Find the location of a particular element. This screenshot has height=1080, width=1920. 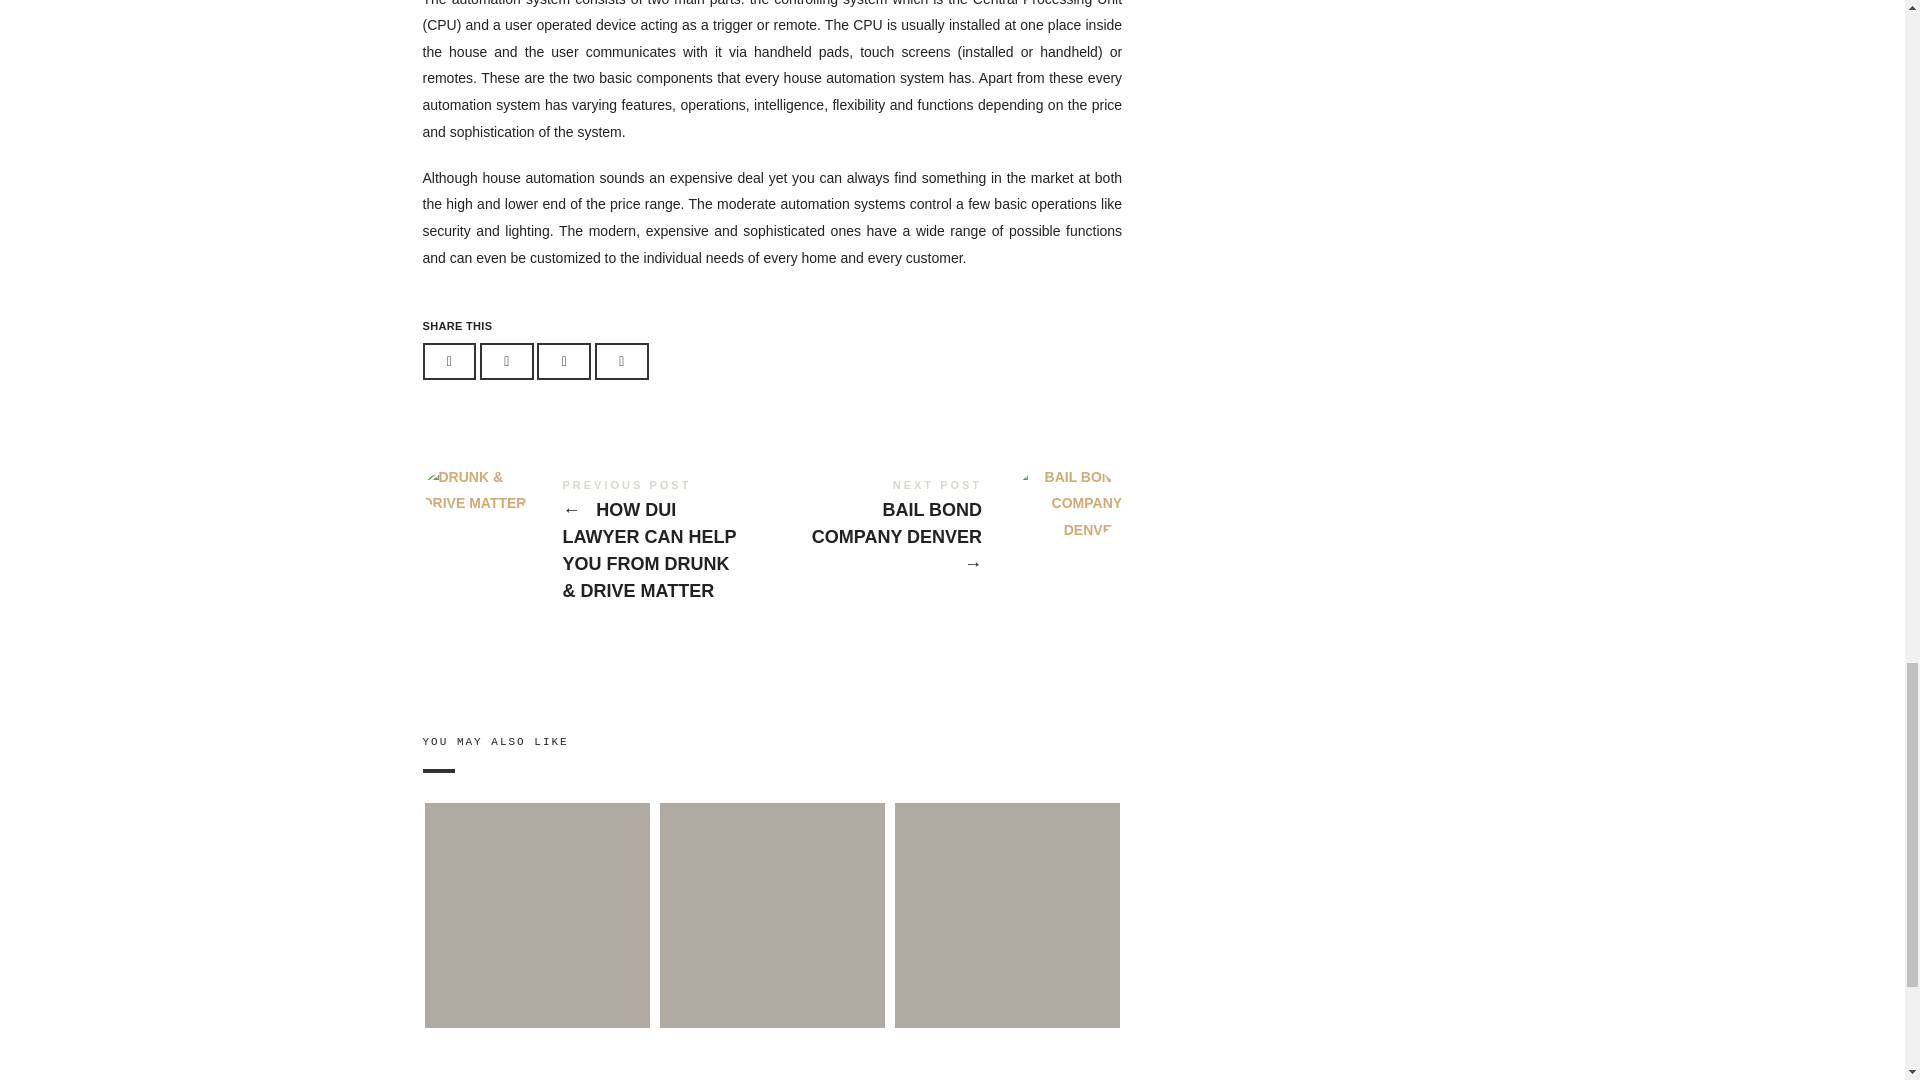

Email this post to a friend is located at coordinates (622, 362).